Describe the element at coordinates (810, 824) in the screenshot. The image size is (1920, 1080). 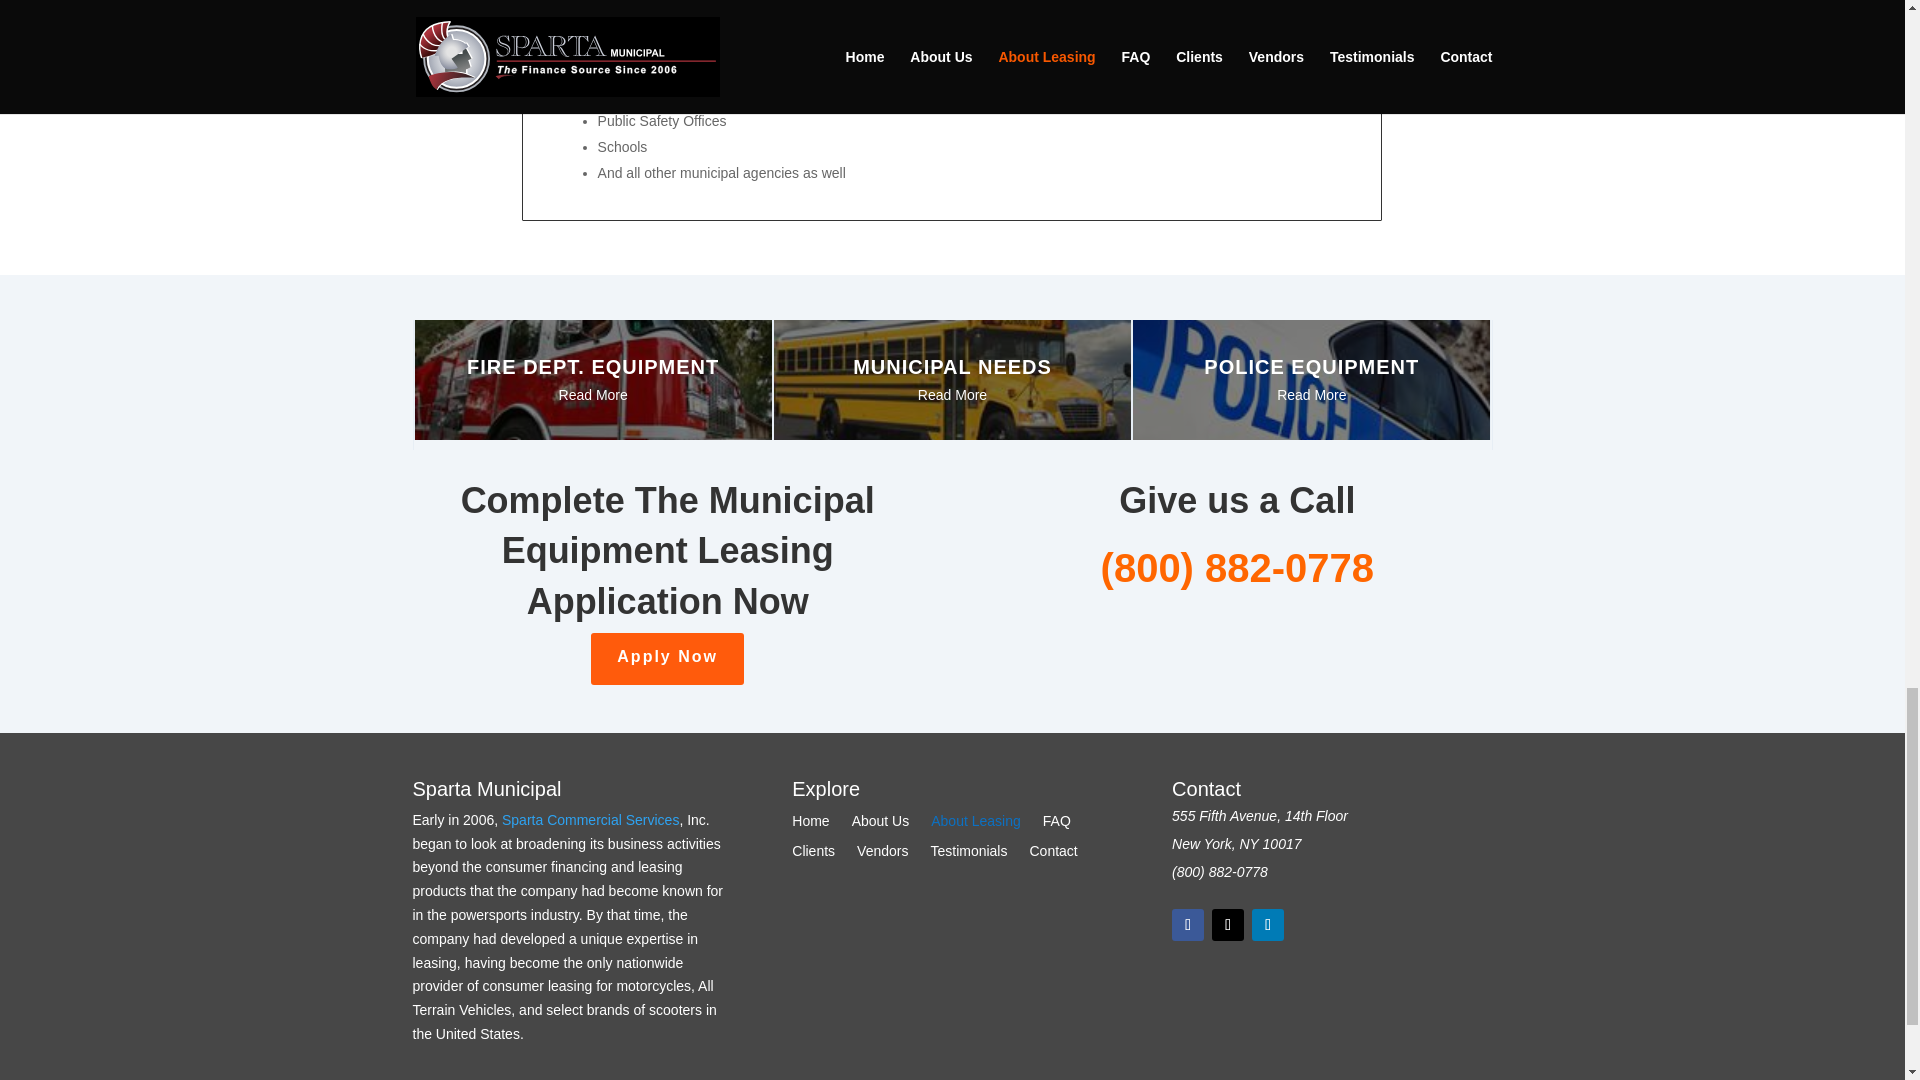
I see `Home` at that location.